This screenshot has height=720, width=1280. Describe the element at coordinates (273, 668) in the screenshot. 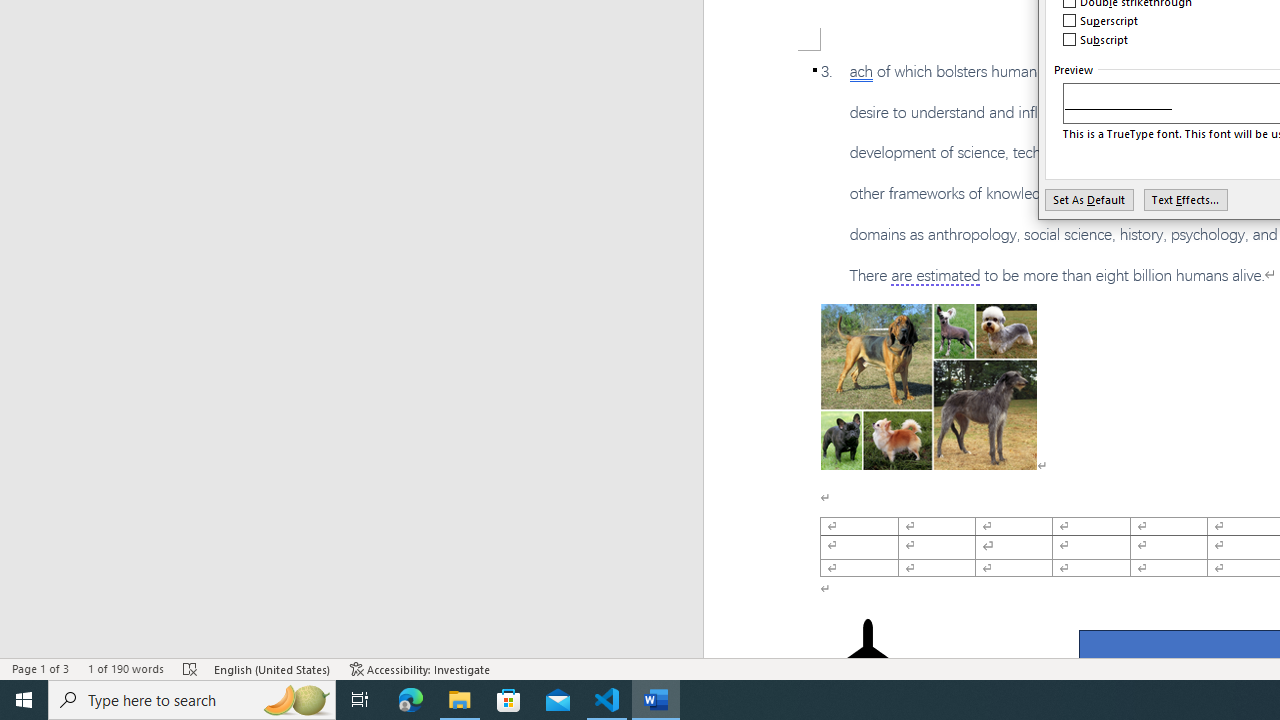

I see `Language English (United States)` at that location.